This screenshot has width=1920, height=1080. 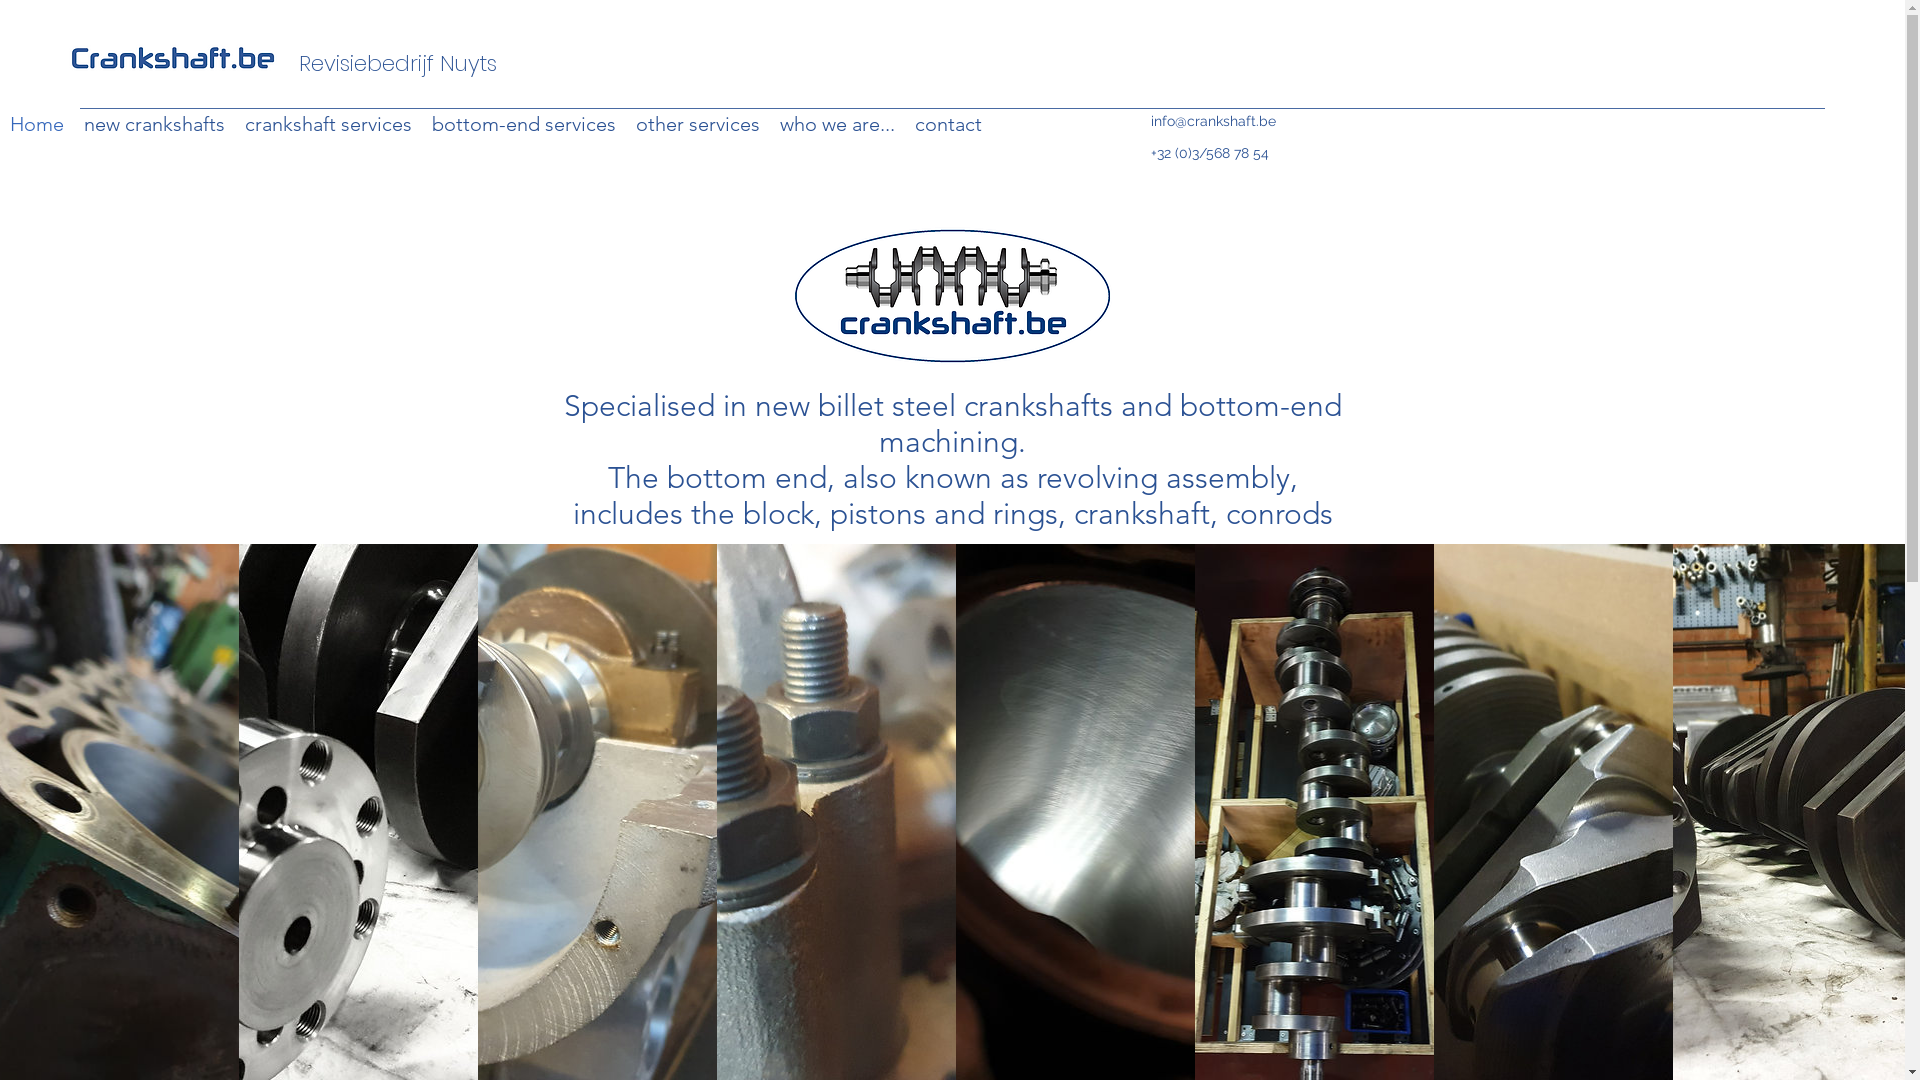 I want to click on new crankshafts, so click(x=154, y=124).